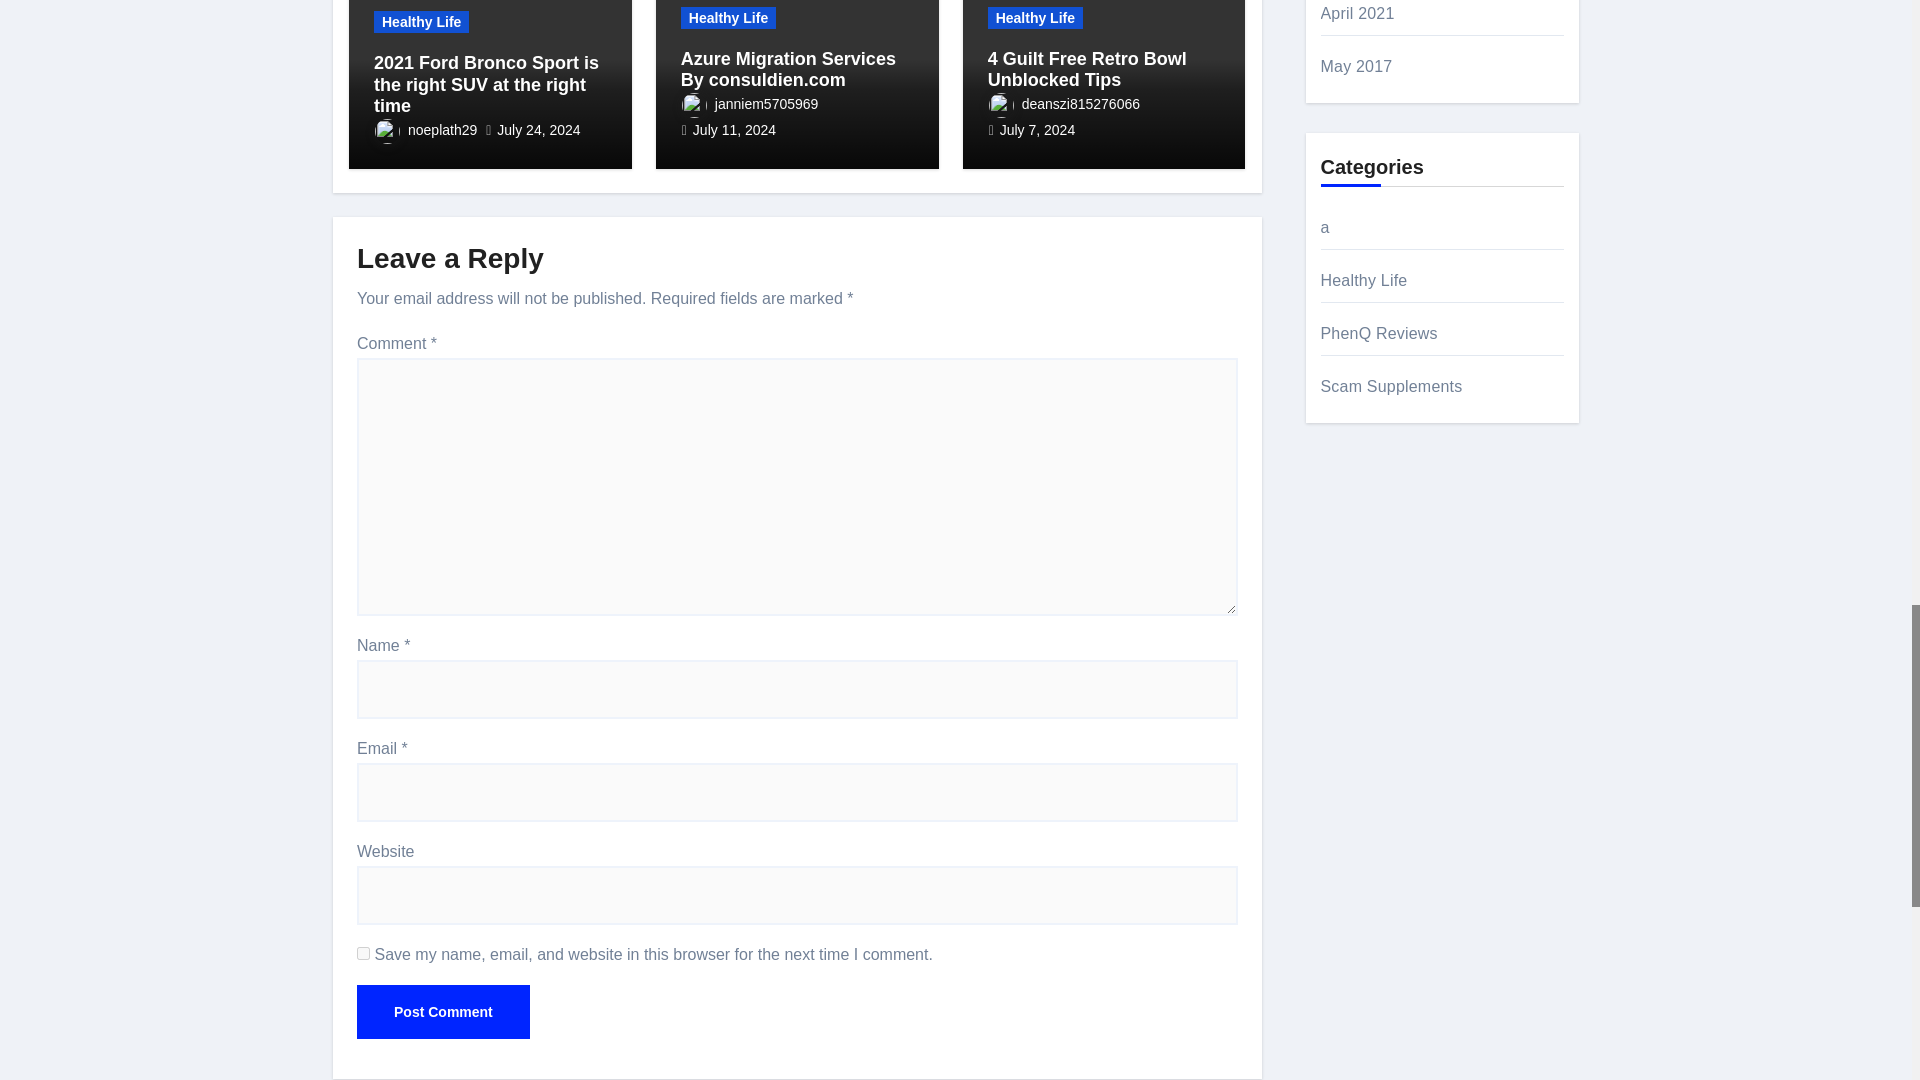 Image resolution: width=1920 pixels, height=1080 pixels. What do you see at coordinates (364, 954) in the screenshot?
I see `yes` at bounding box center [364, 954].